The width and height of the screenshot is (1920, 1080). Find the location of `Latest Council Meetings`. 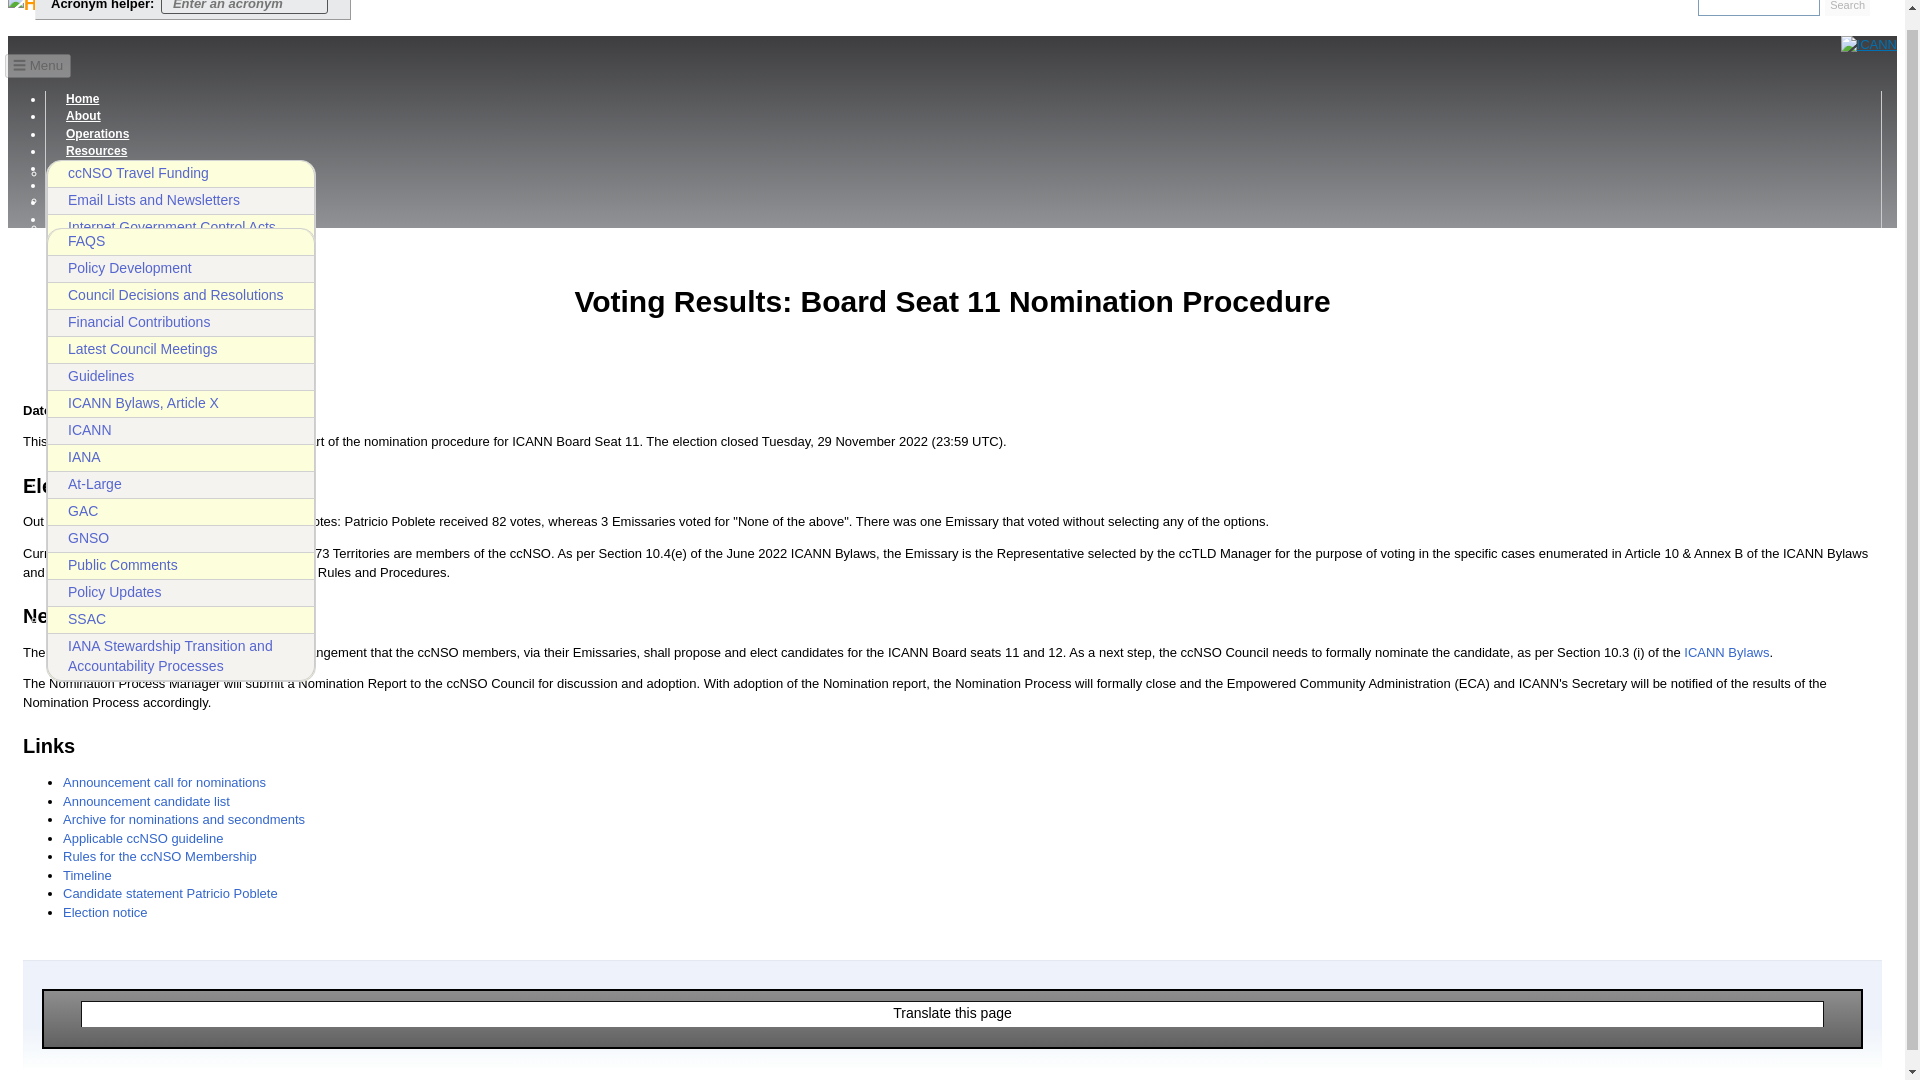

Latest Council Meetings is located at coordinates (181, 349).